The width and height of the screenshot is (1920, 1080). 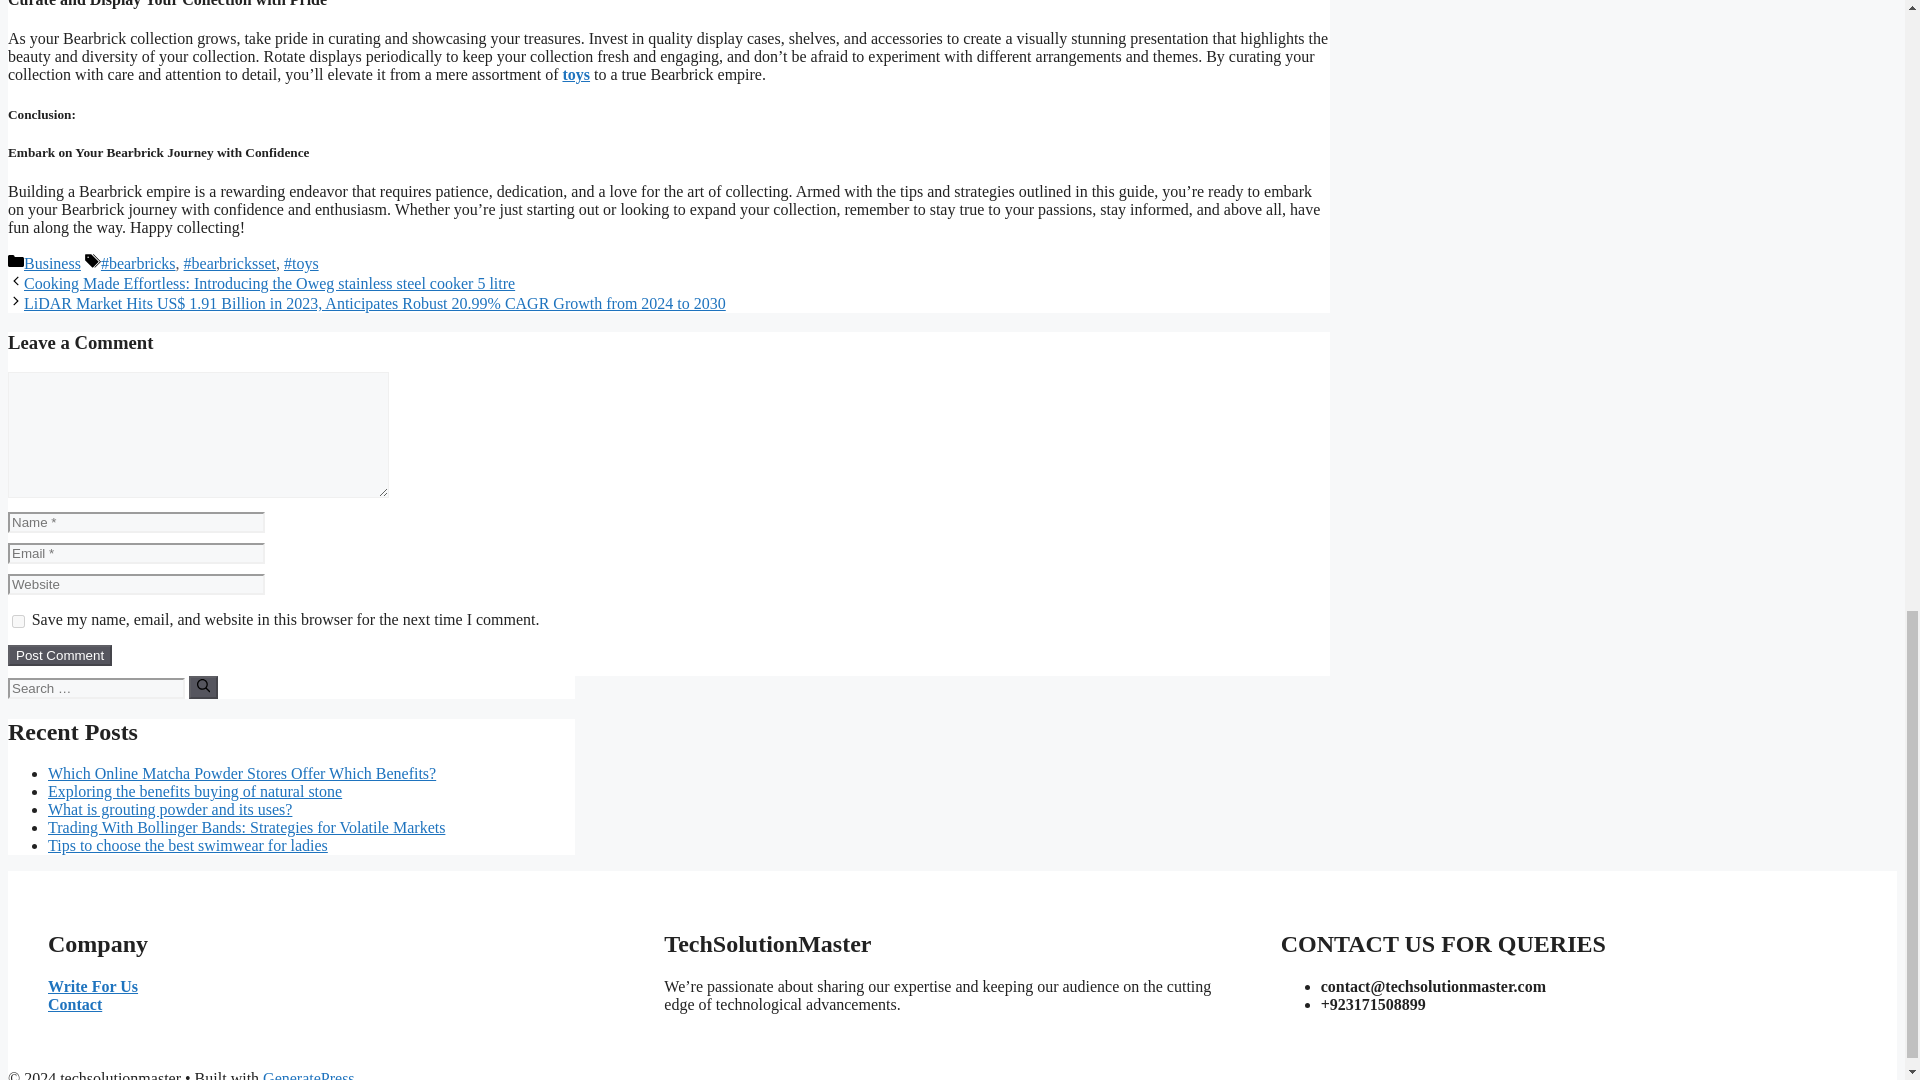 I want to click on yes, so click(x=18, y=620).